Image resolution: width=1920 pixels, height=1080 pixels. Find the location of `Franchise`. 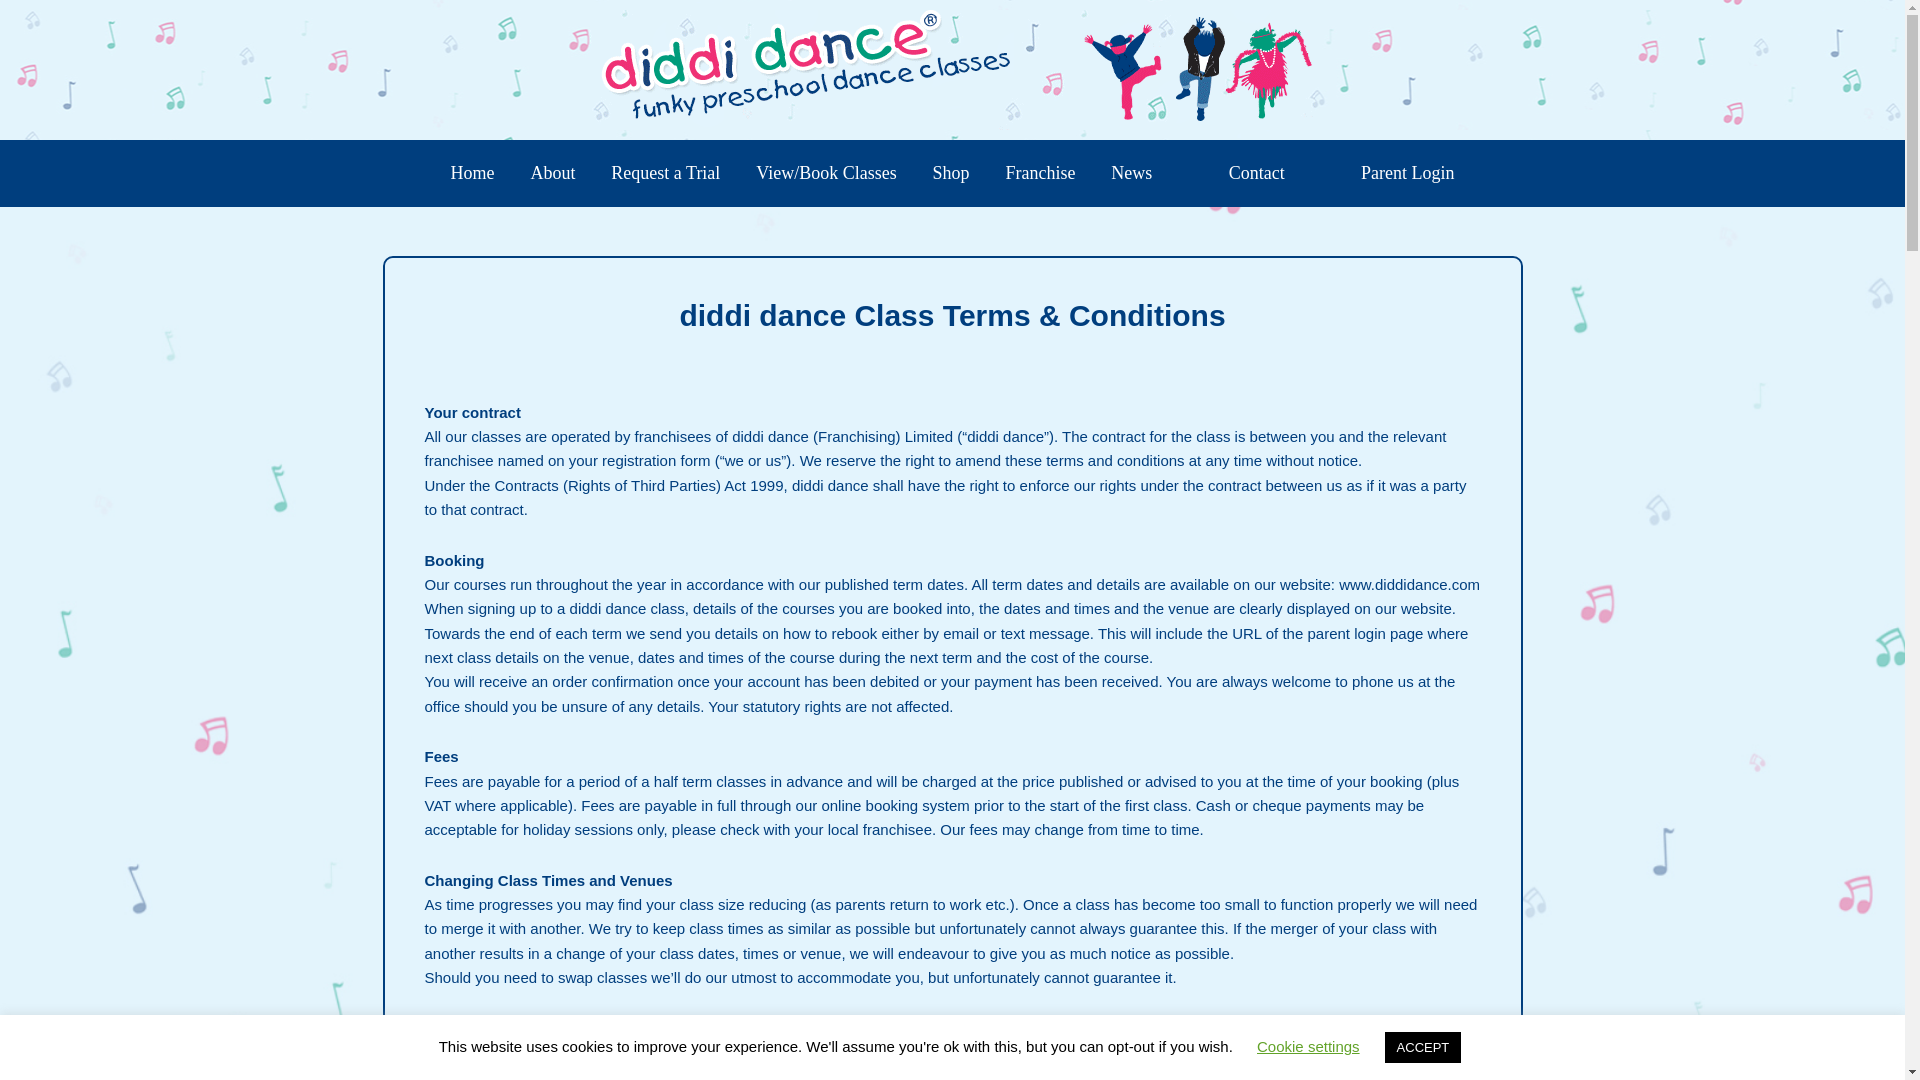

Franchise is located at coordinates (1039, 174).